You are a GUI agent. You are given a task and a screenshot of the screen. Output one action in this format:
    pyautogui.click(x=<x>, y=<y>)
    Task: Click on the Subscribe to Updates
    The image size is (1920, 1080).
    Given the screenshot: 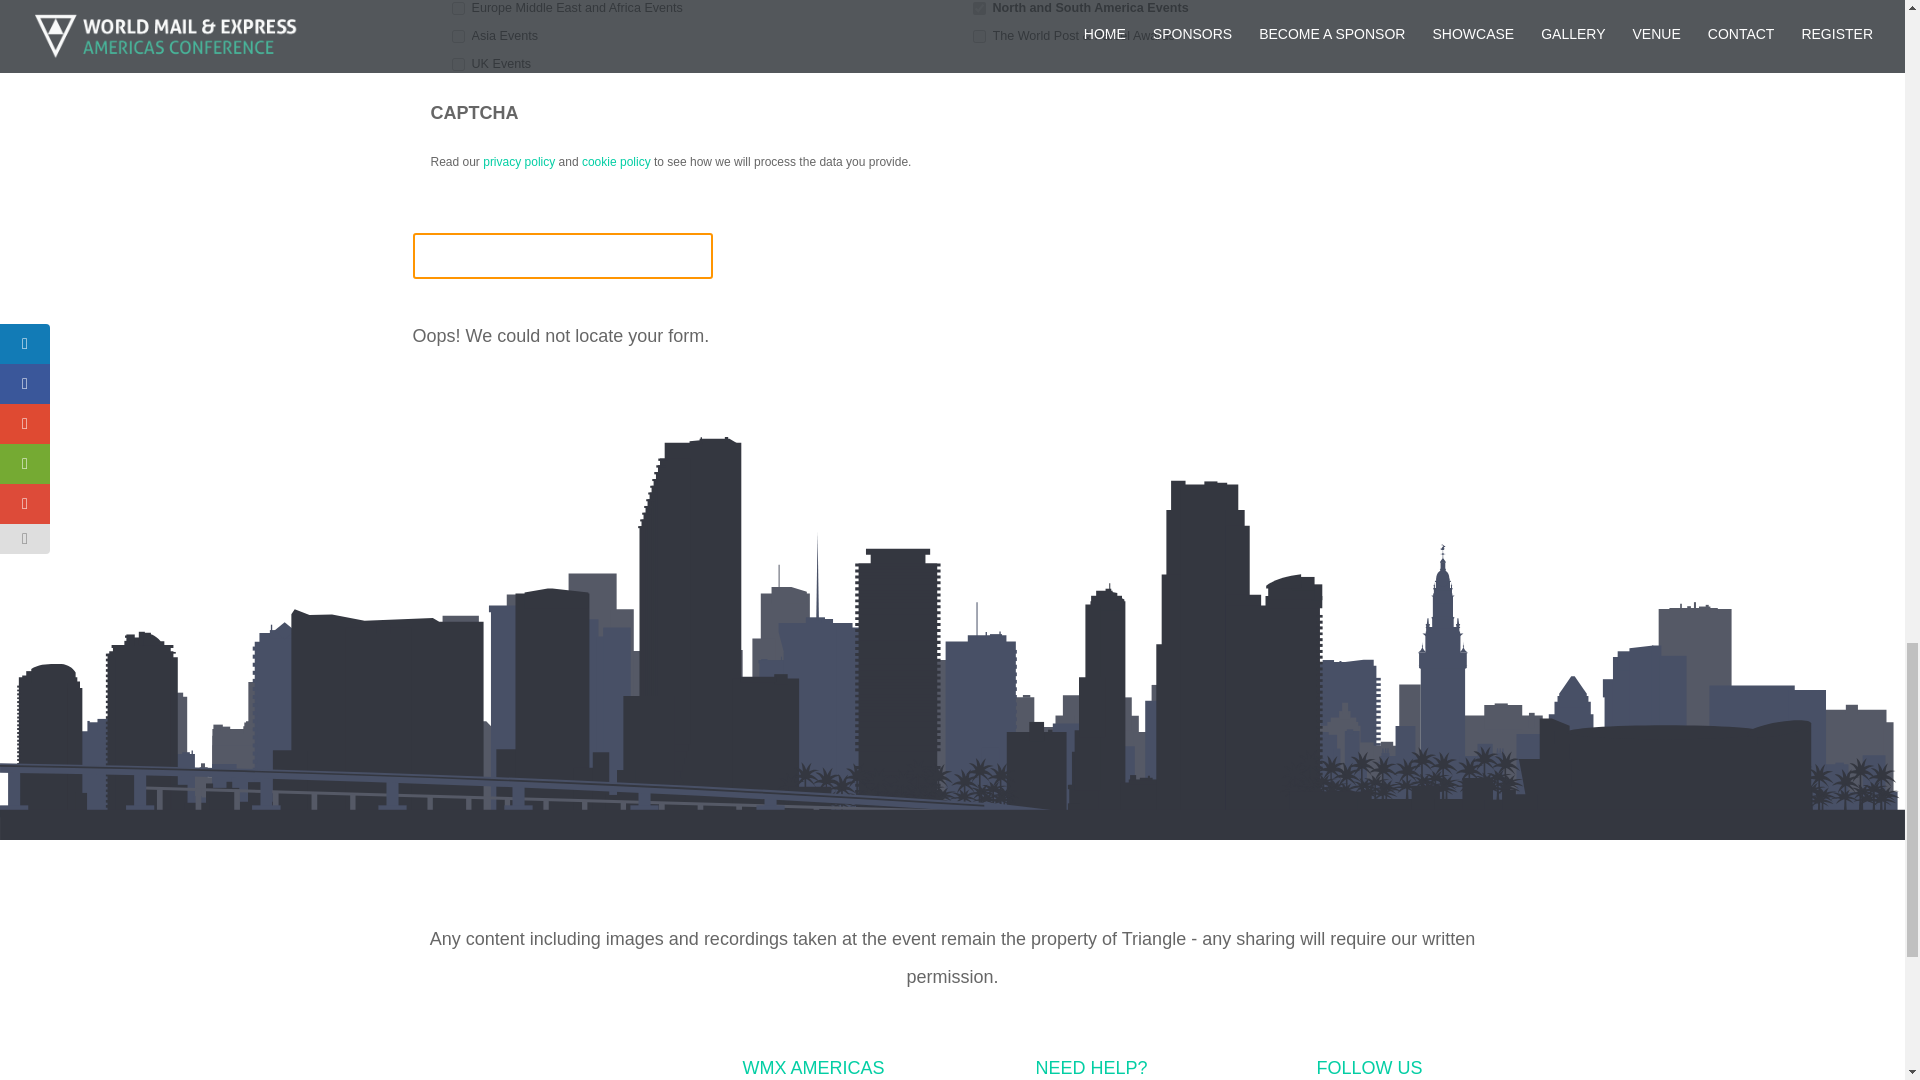 What is the action you would take?
    pyautogui.click(x=562, y=256)
    